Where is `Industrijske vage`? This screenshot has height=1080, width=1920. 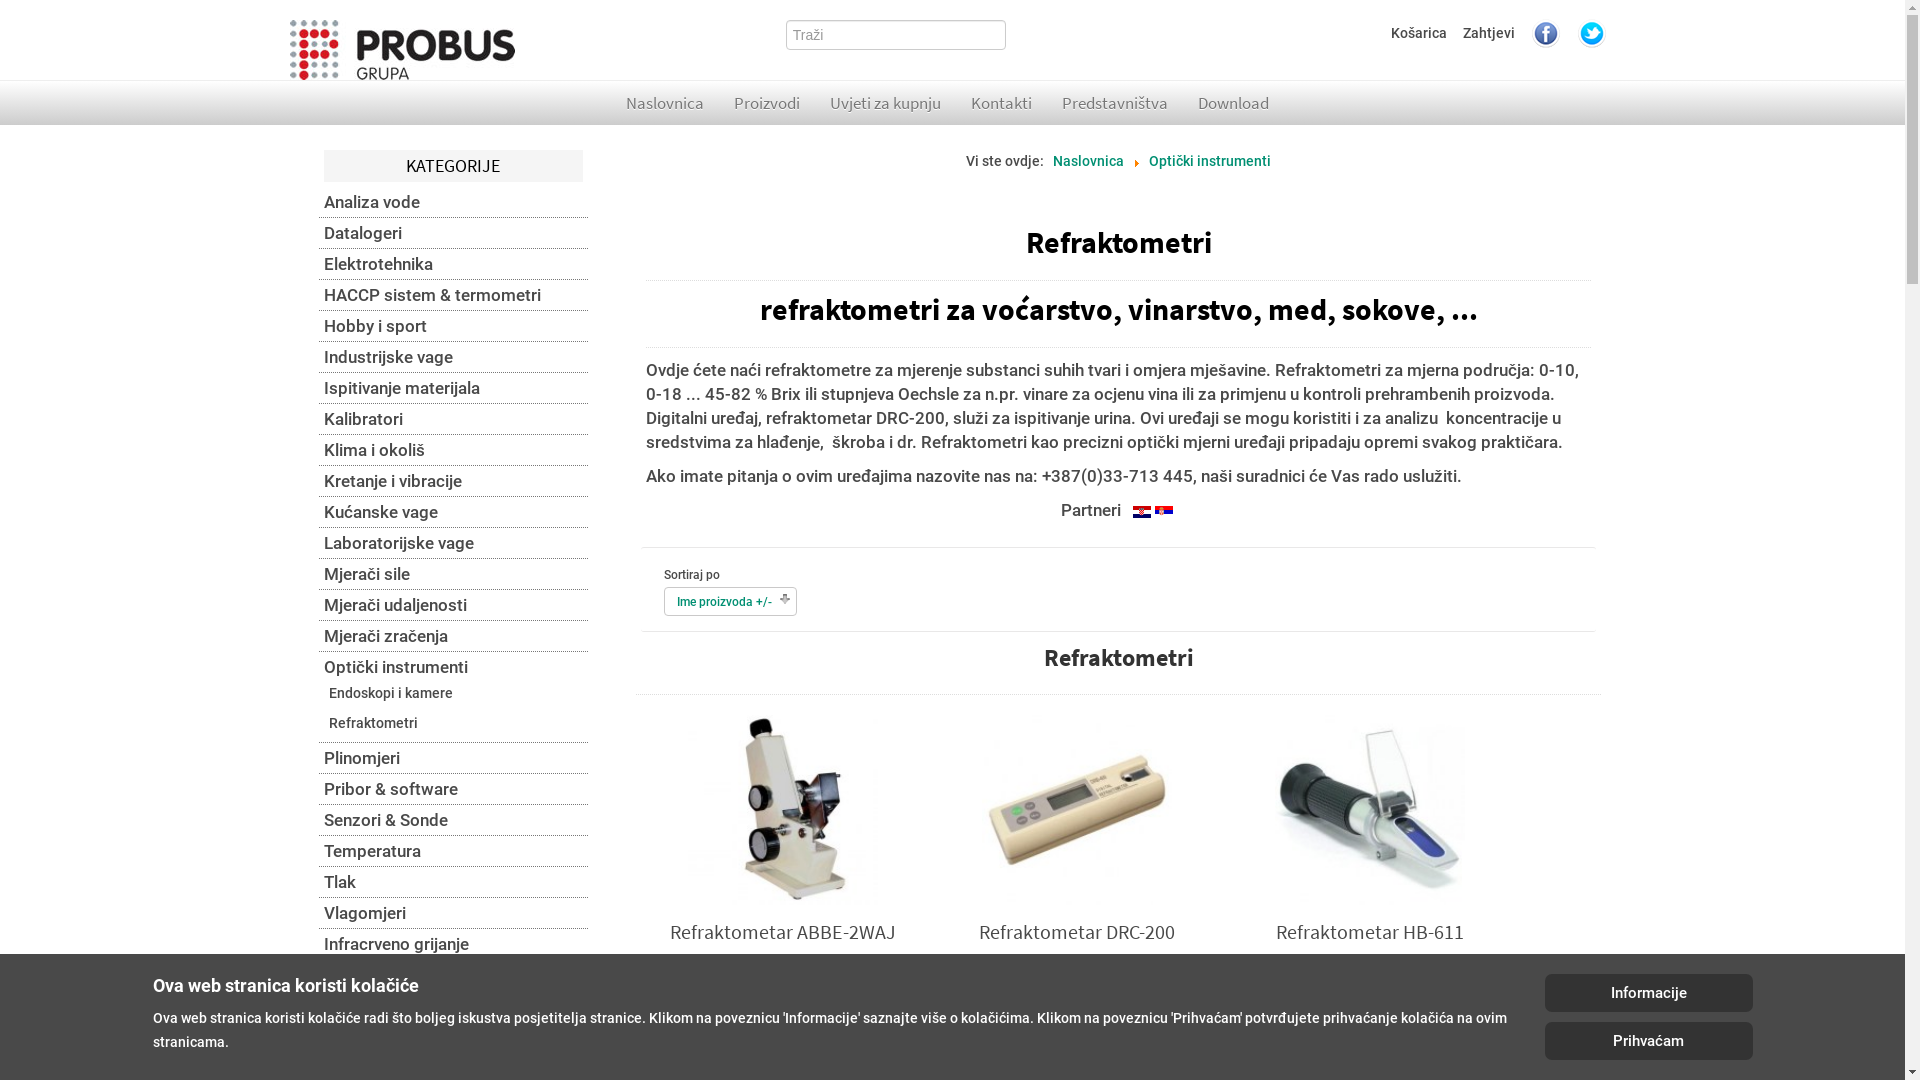
Industrijske vage is located at coordinates (454, 357).